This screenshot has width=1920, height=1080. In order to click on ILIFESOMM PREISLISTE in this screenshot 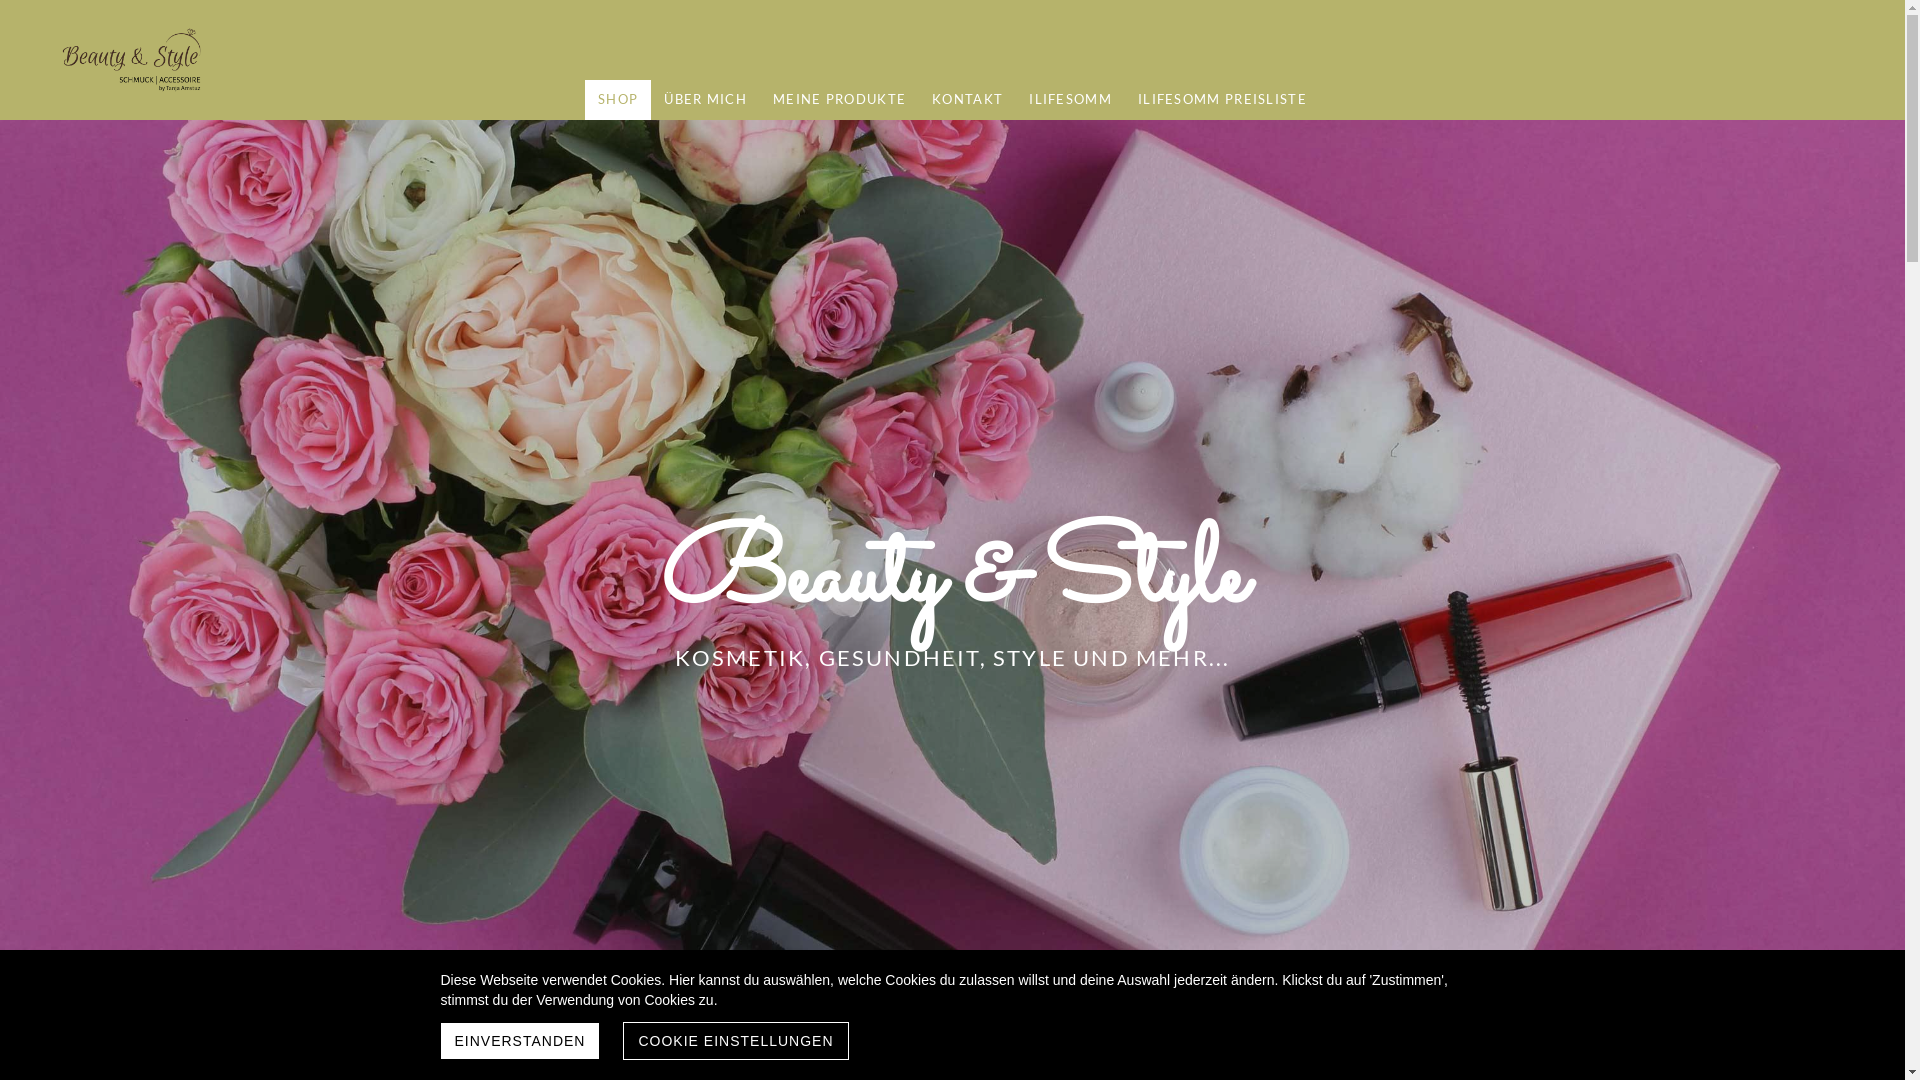, I will do `click(1222, 100)`.